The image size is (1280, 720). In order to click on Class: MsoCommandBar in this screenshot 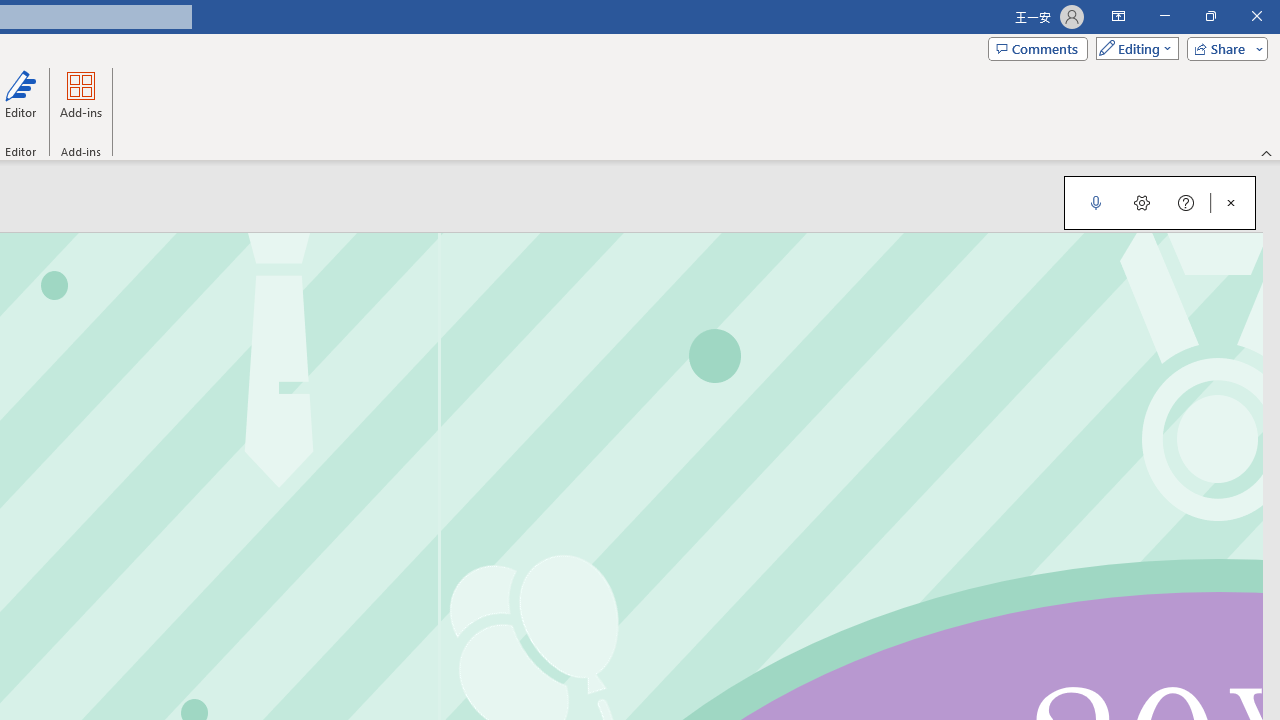, I will do `click(1159, 202)`.